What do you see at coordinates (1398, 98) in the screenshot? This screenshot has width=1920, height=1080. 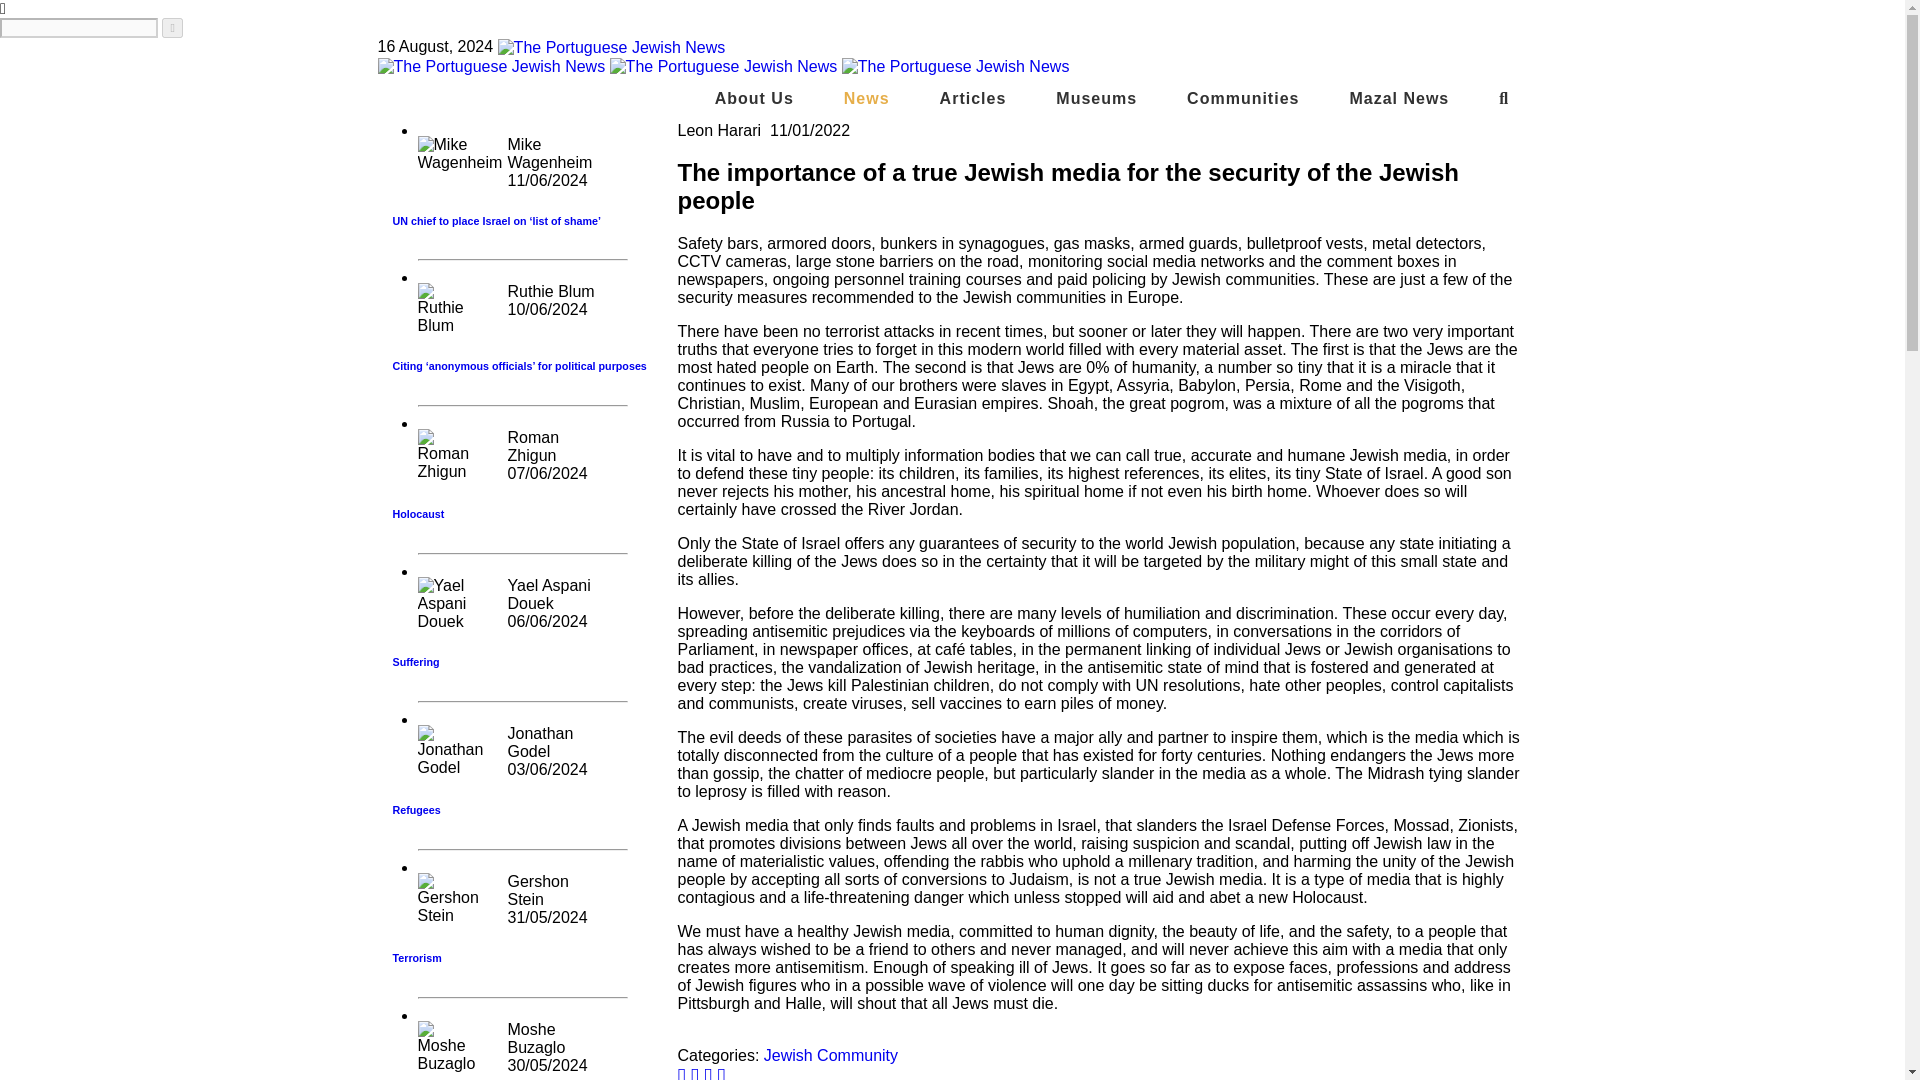 I see `Mazal News` at bounding box center [1398, 98].